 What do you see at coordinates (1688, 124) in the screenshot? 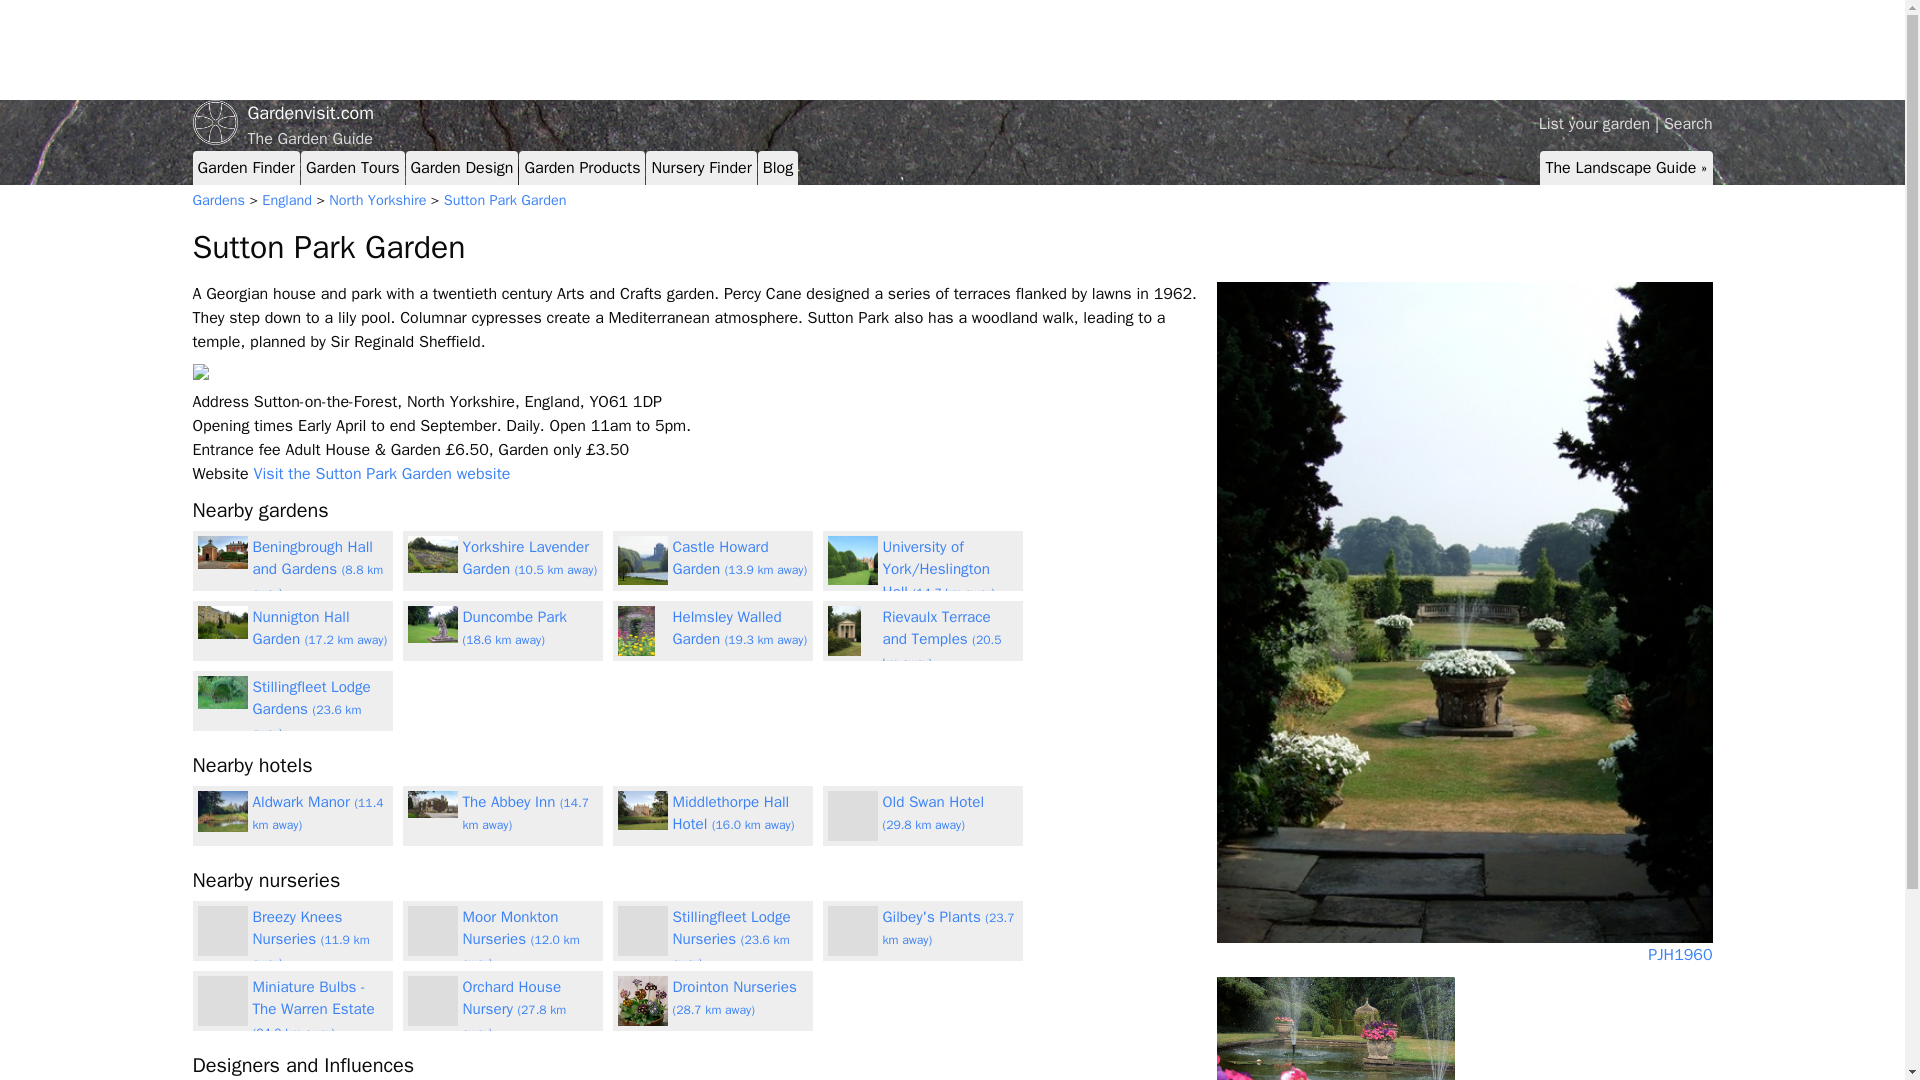
I see `Search` at bounding box center [1688, 124].